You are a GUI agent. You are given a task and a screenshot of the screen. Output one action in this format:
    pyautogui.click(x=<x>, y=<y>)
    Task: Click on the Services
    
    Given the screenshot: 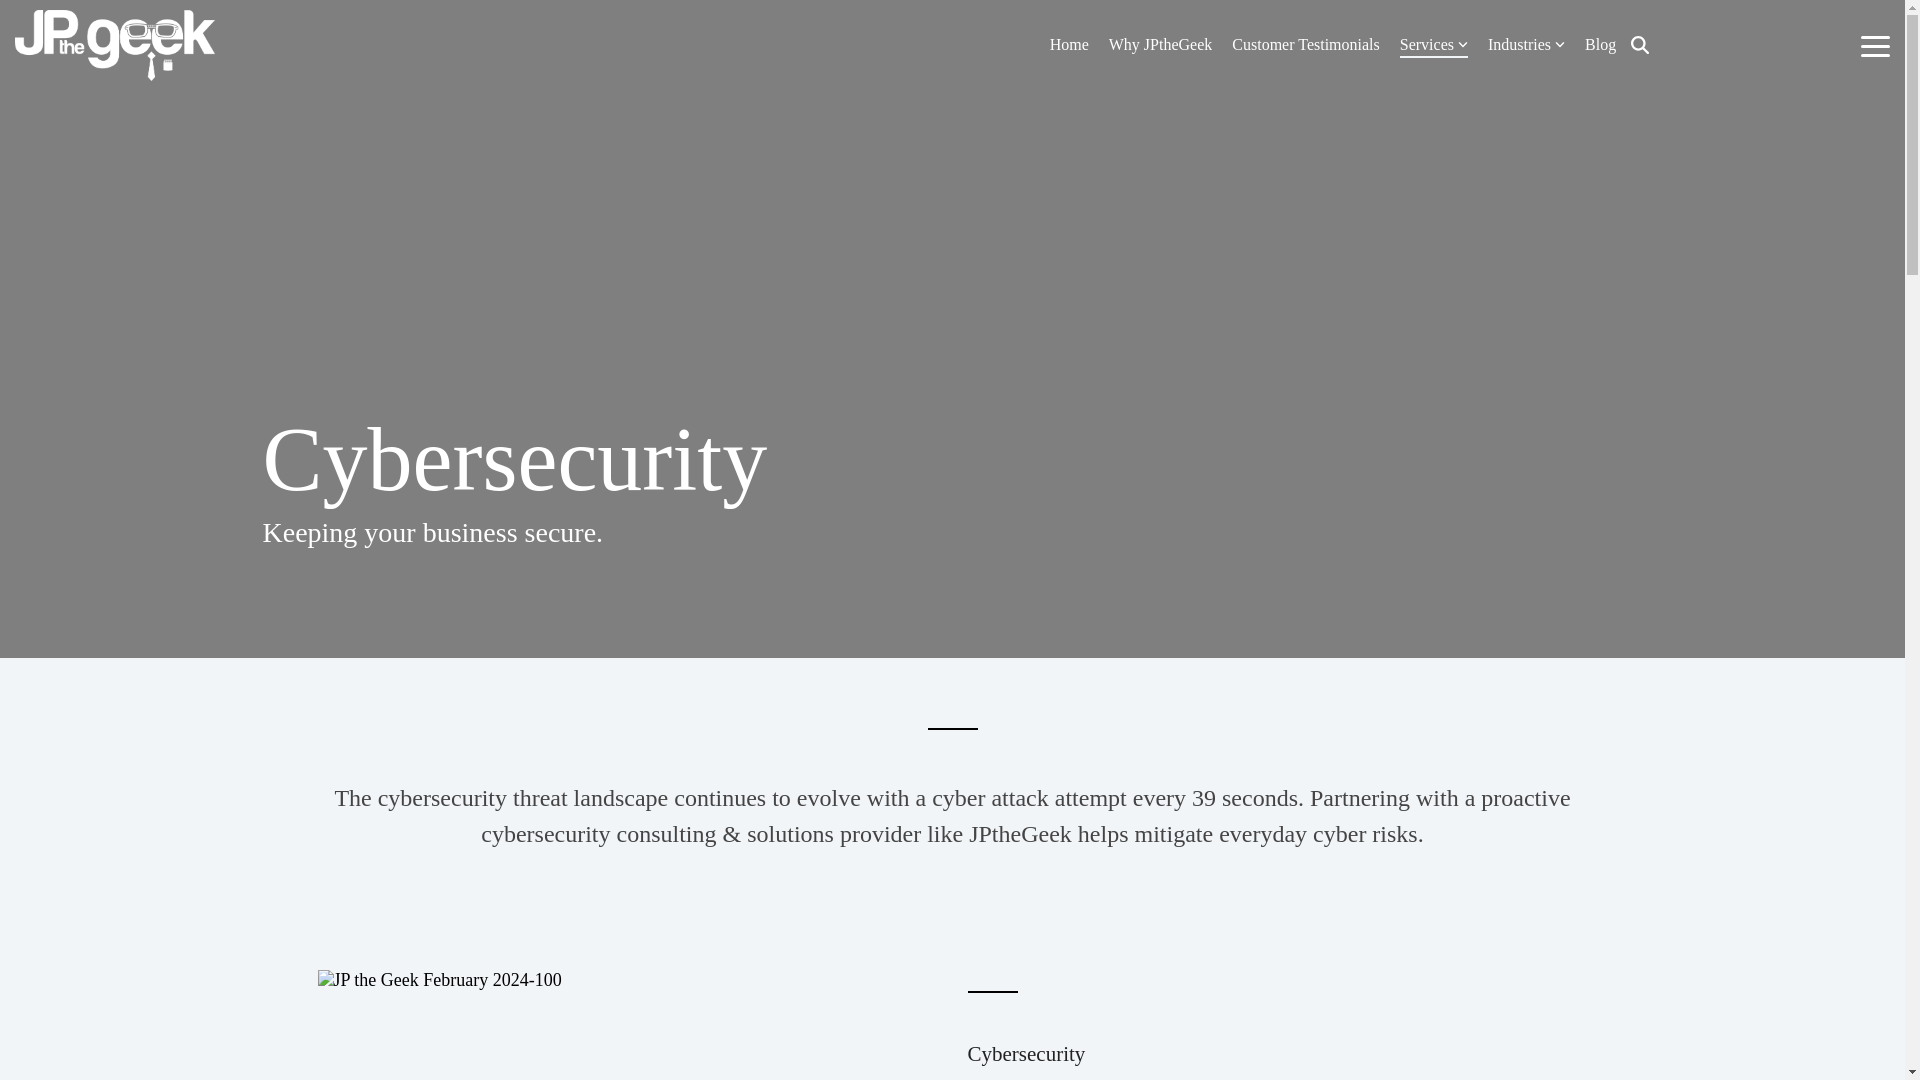 What is the action you would take?
    pyautogui.click(x=1434, y=44)
    